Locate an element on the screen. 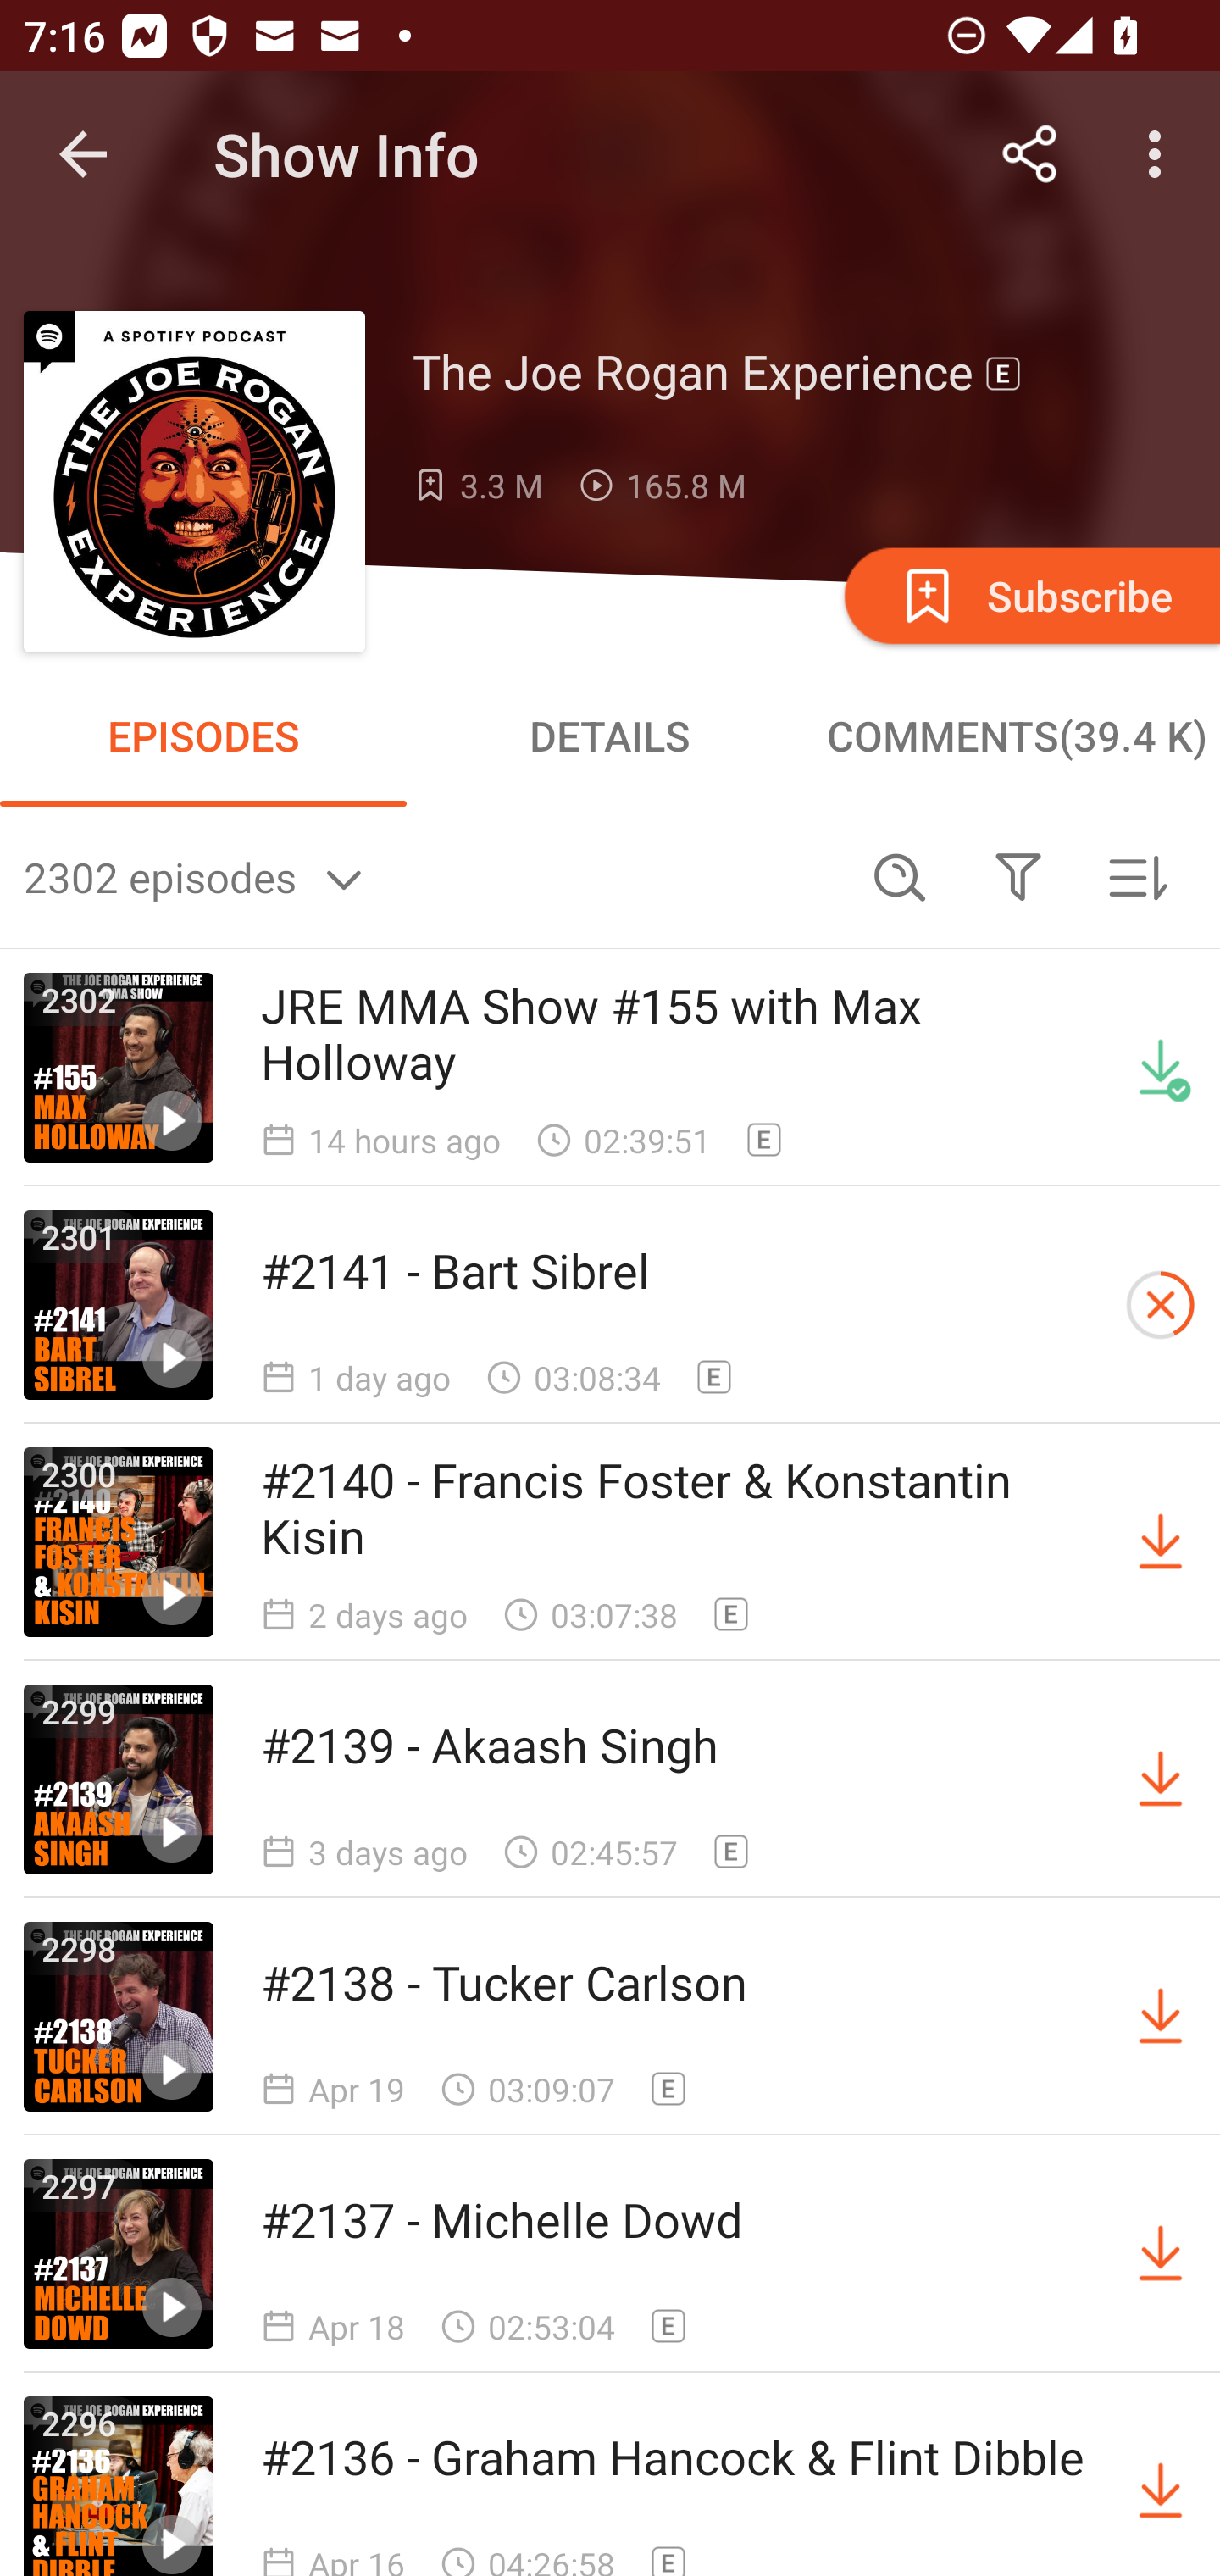  Cancel Downloading is located at coordinates (1161, 1304).